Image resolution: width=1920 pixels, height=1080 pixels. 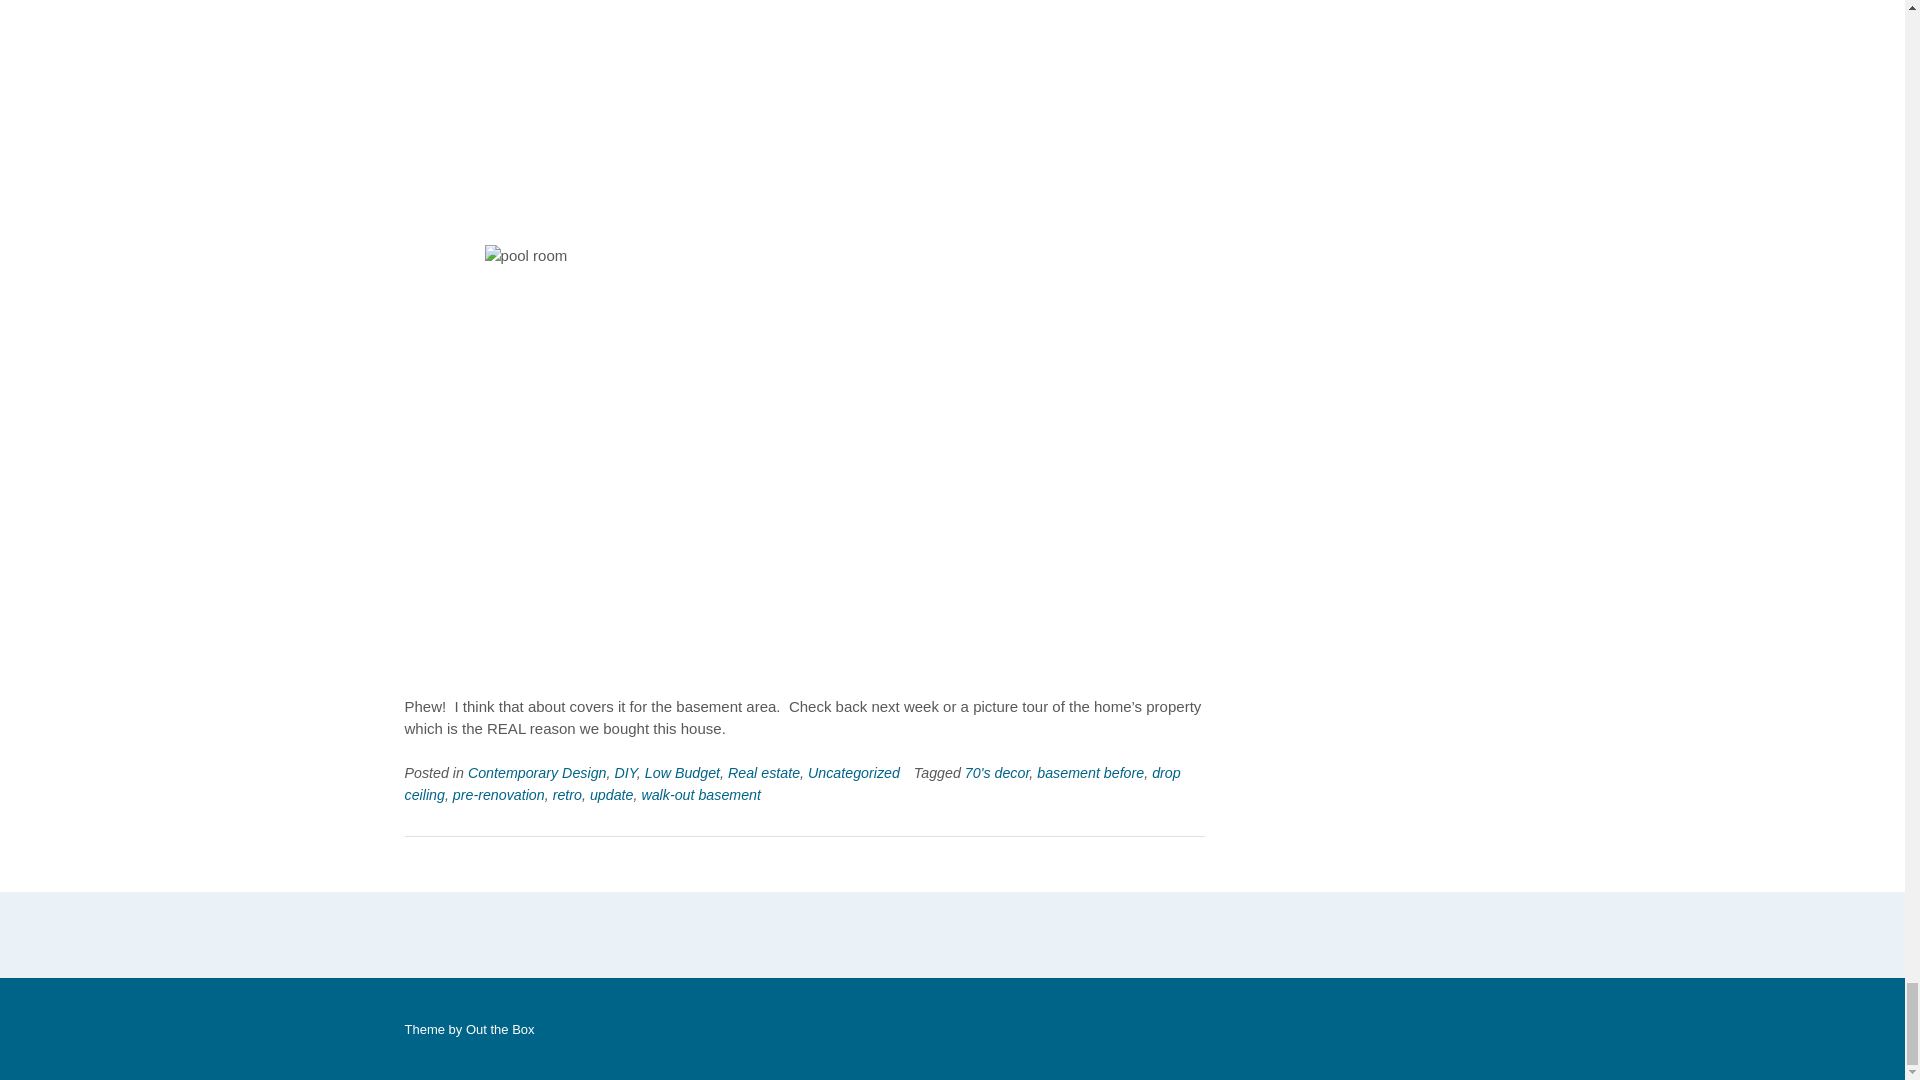 I want to click on Out the Box, so click(x=500, y=1028).